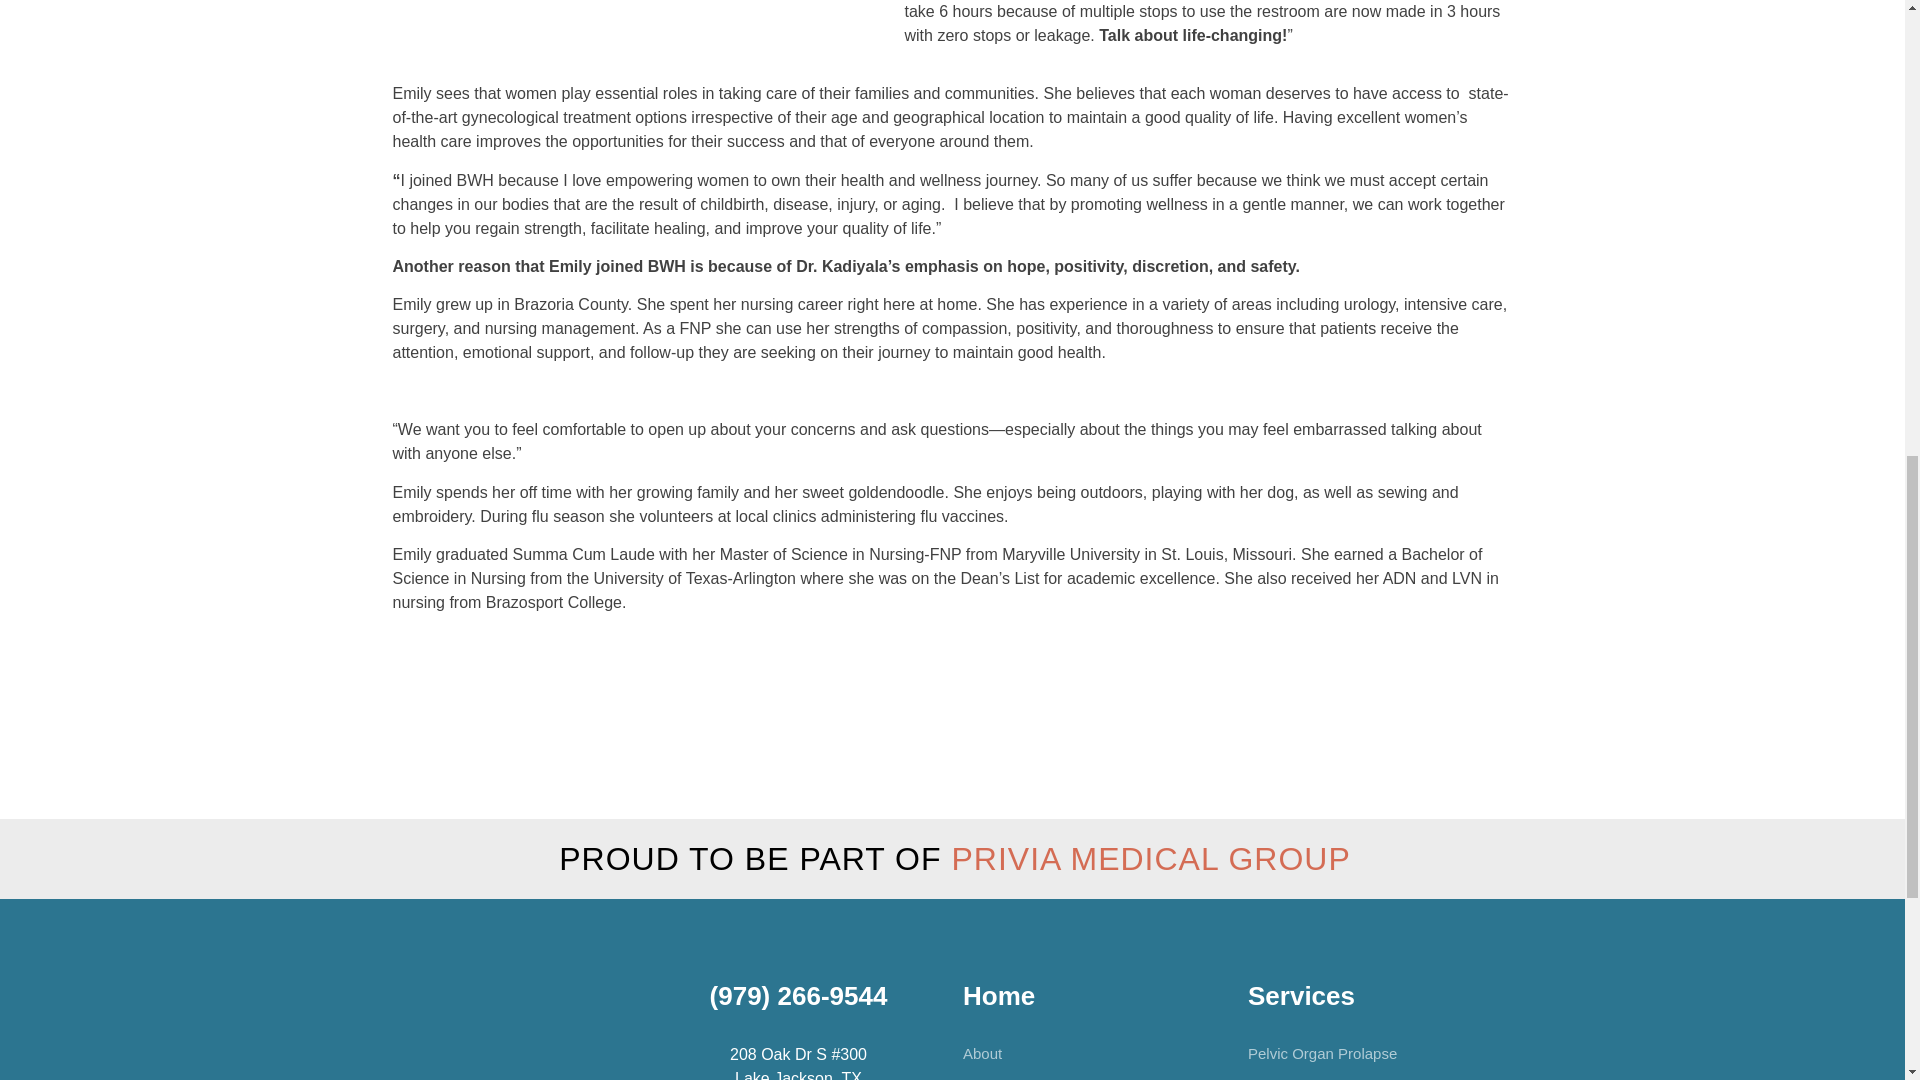 The height and width of the screenshot is (1080, 1920). Describe the element at coordinates (397, 12) in the screenshot. I see `Emily Mcintire 4` at that location.